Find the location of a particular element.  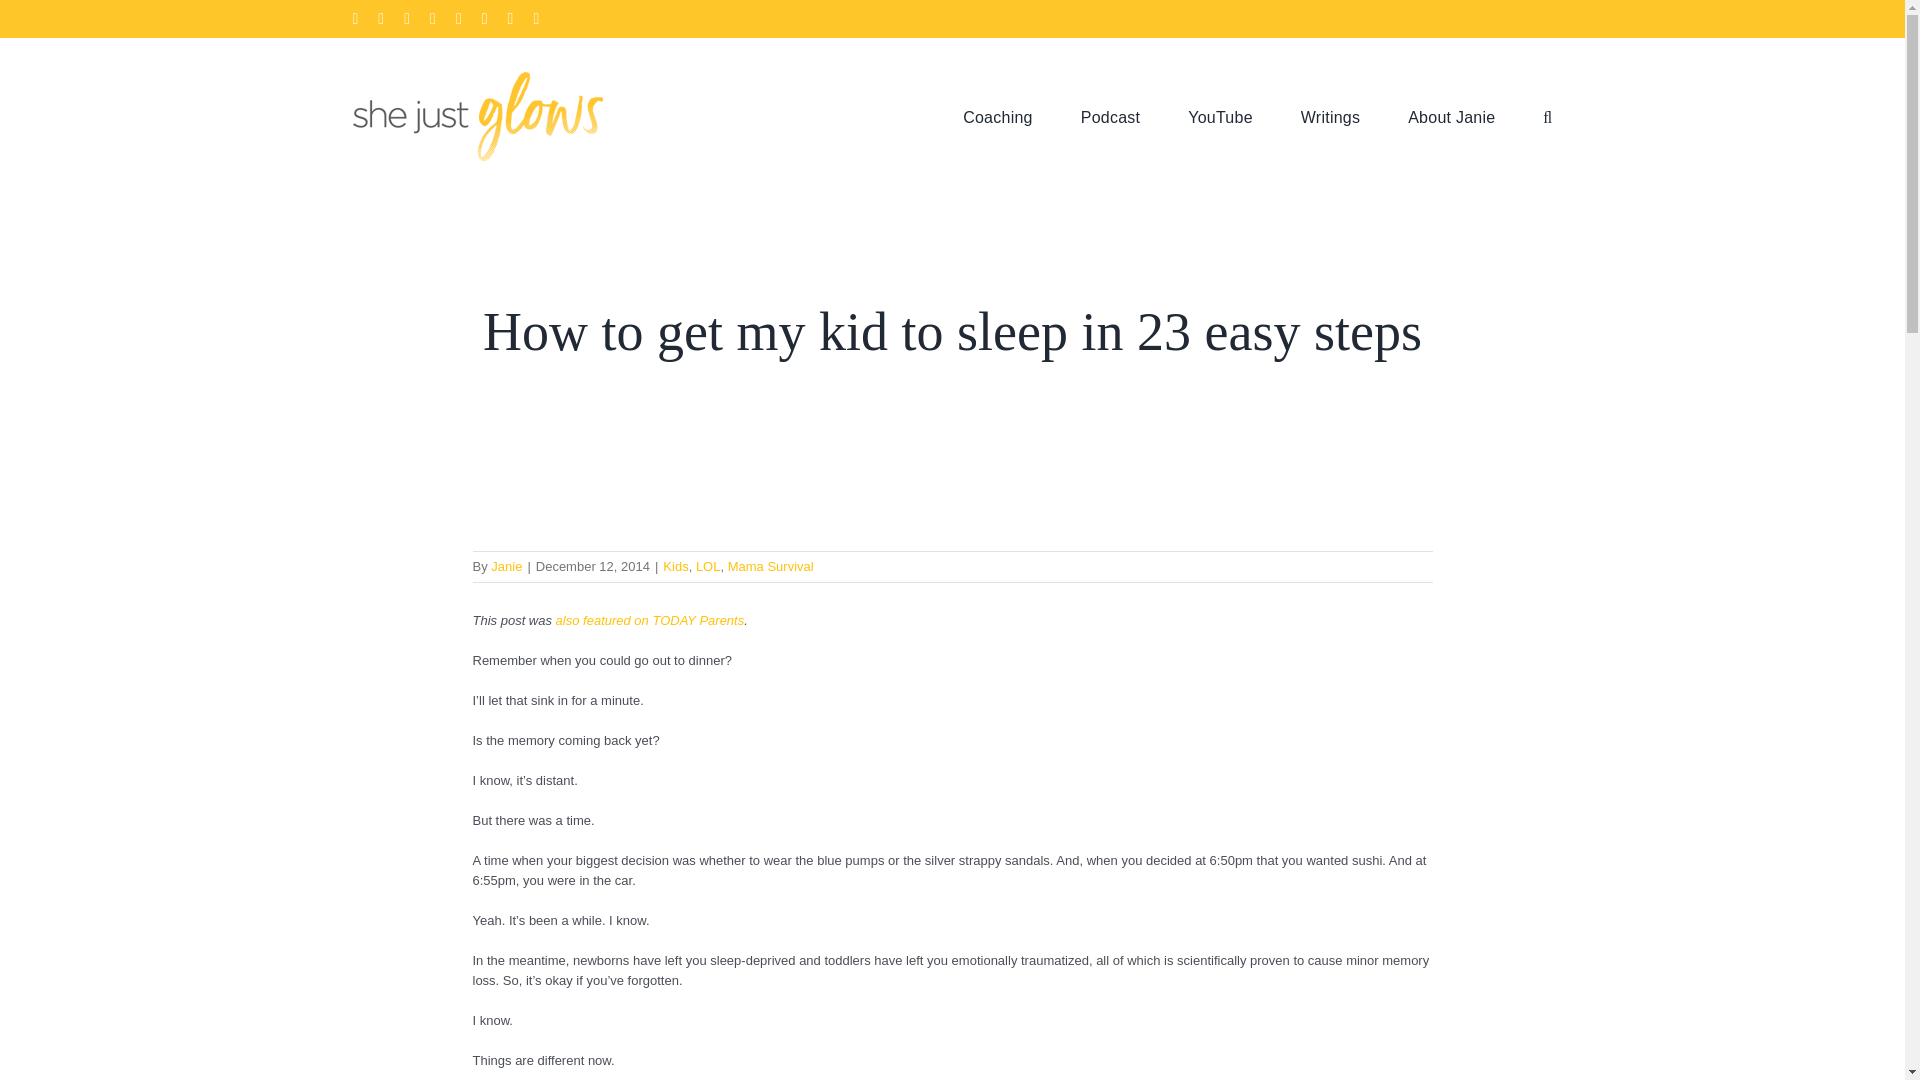

Janie is located at coordinates (506, 566).